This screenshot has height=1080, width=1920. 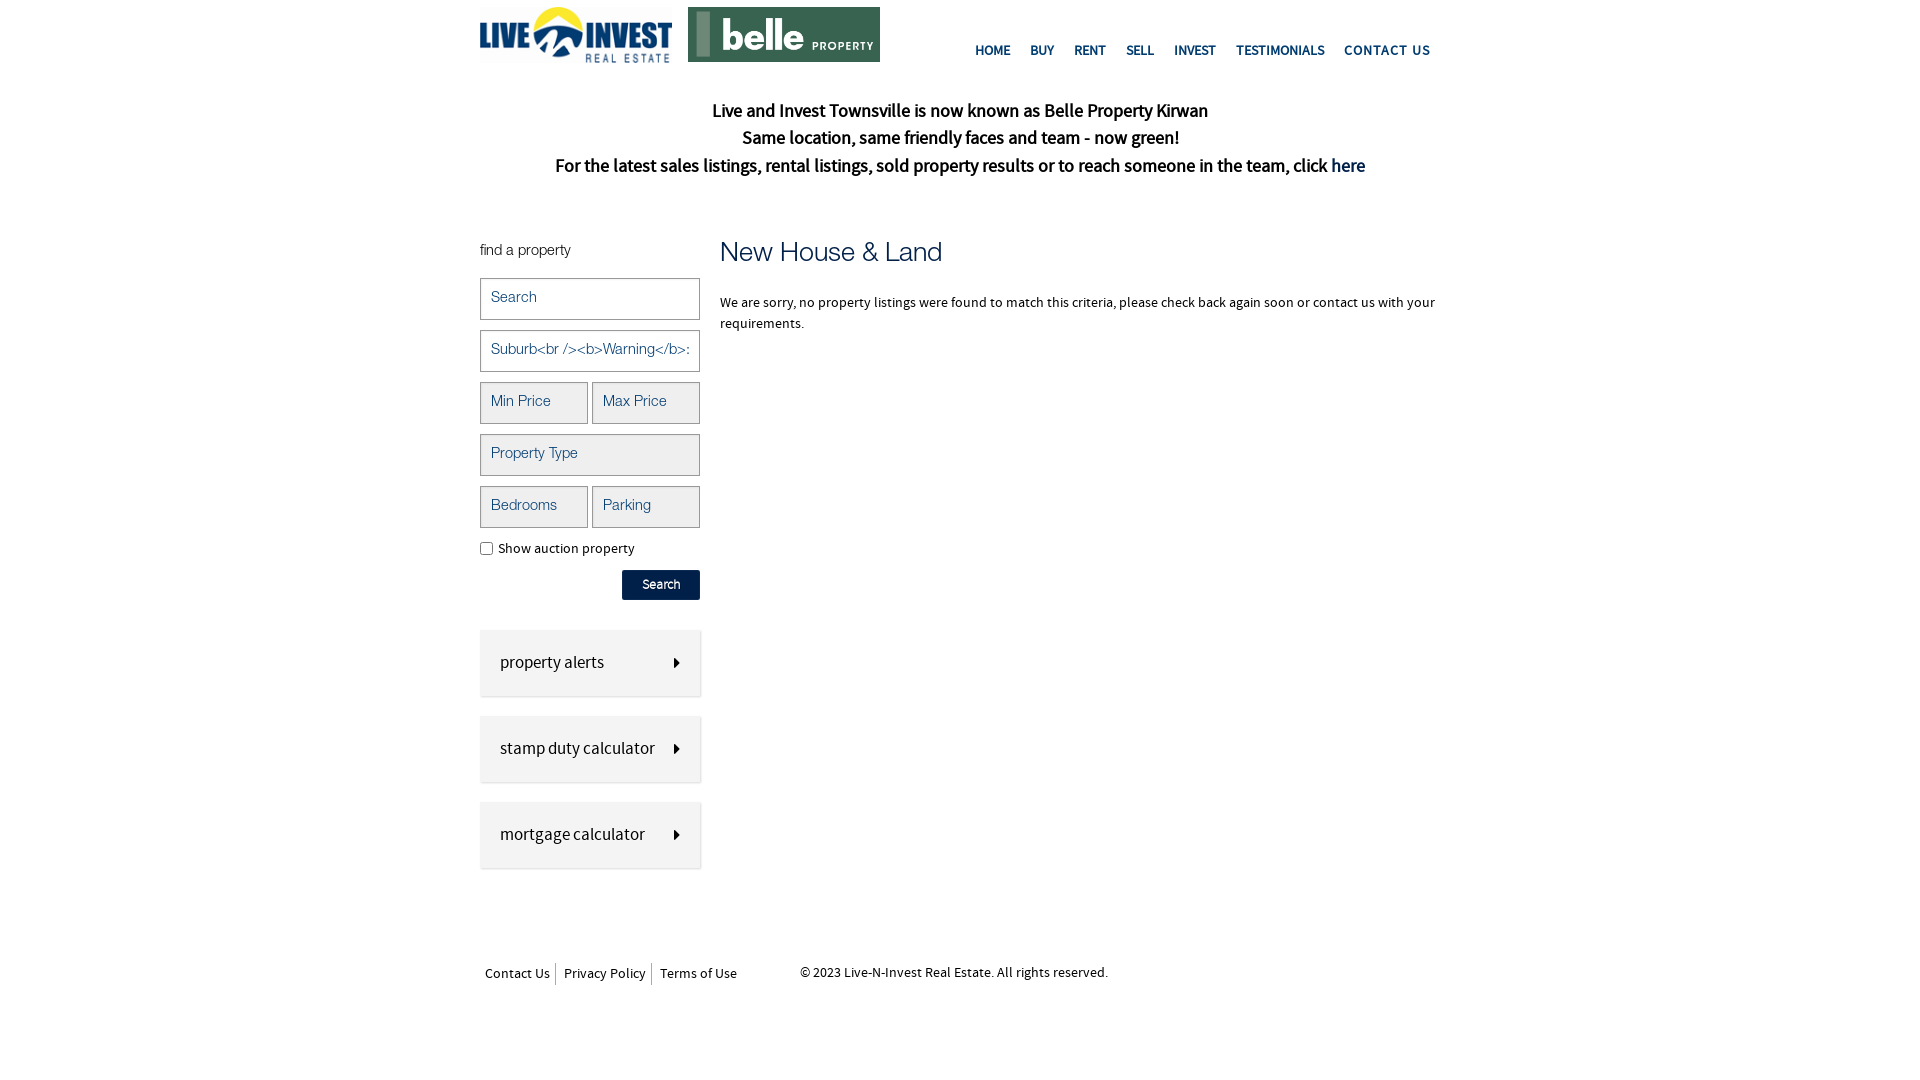 I want to click on INVEST, so click(x=1195, y=51).